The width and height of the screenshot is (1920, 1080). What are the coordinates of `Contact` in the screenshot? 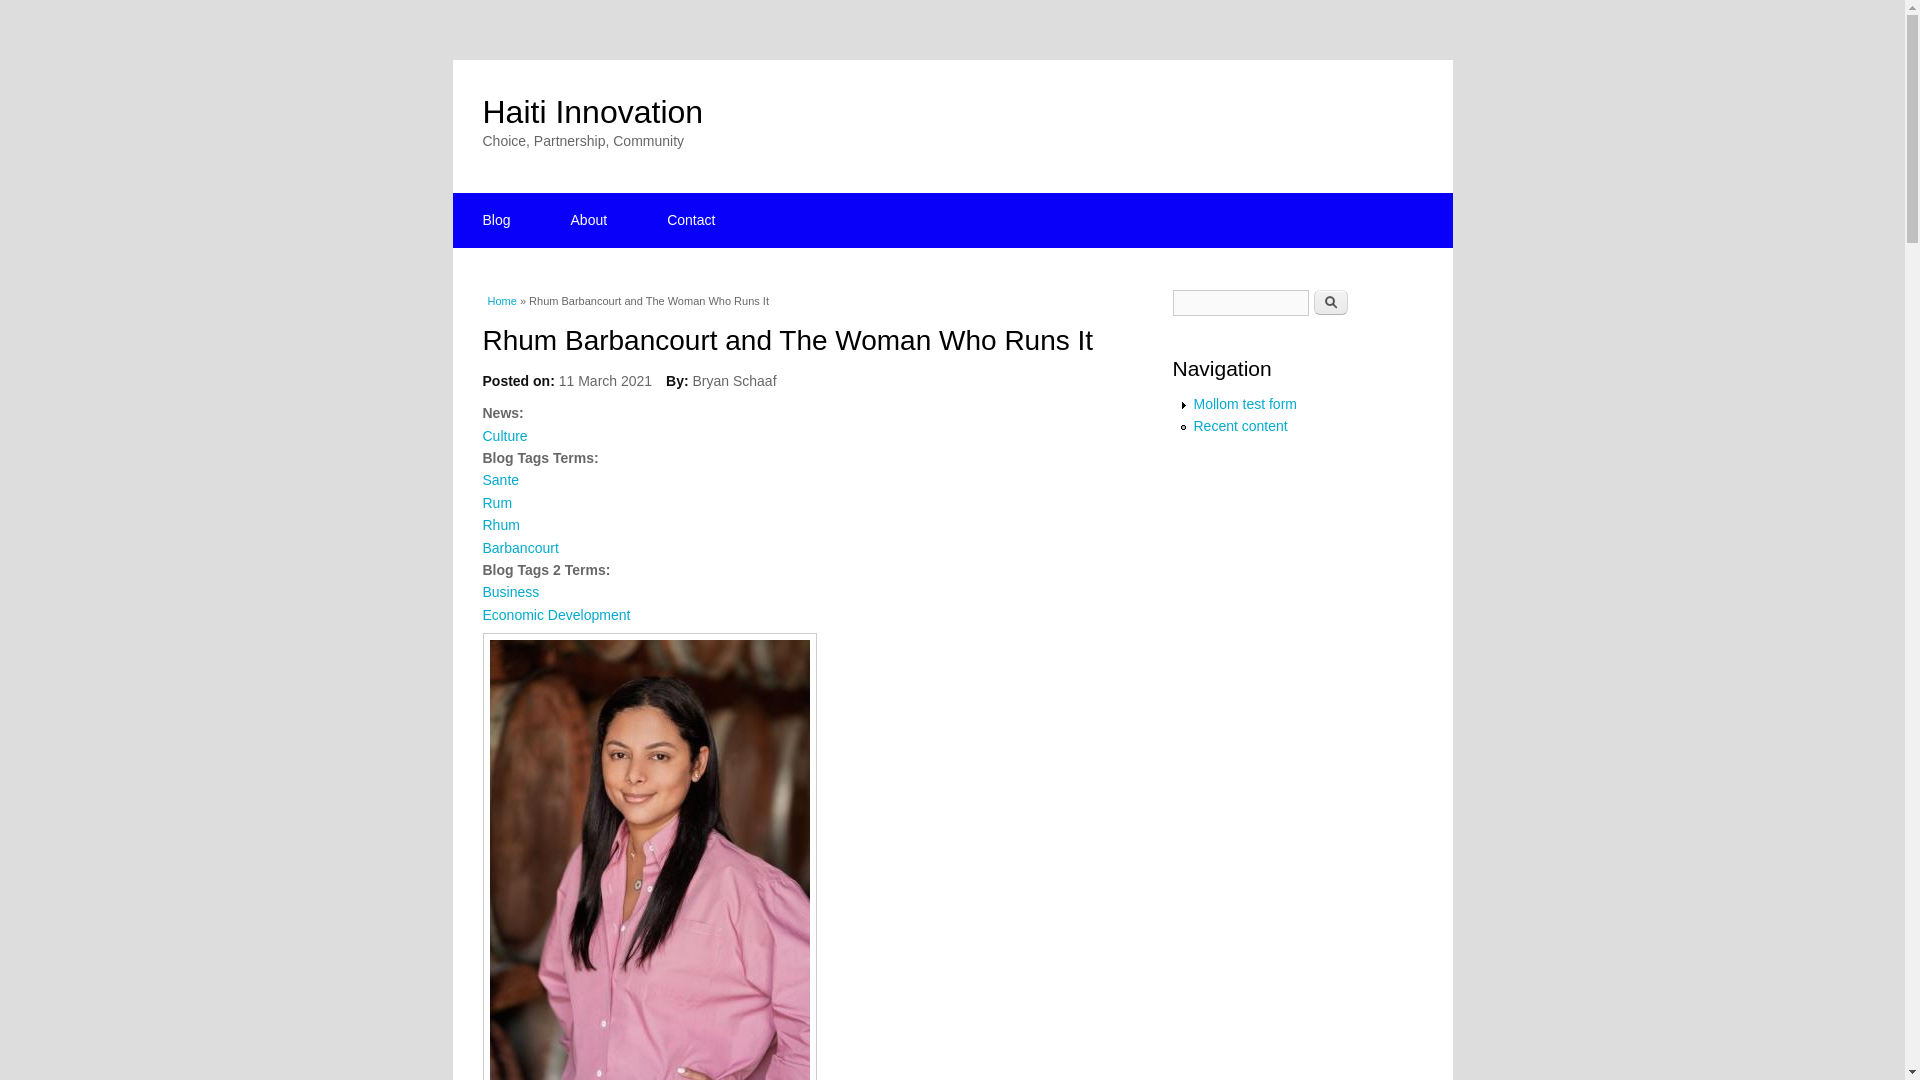 It's located at (690, 220).